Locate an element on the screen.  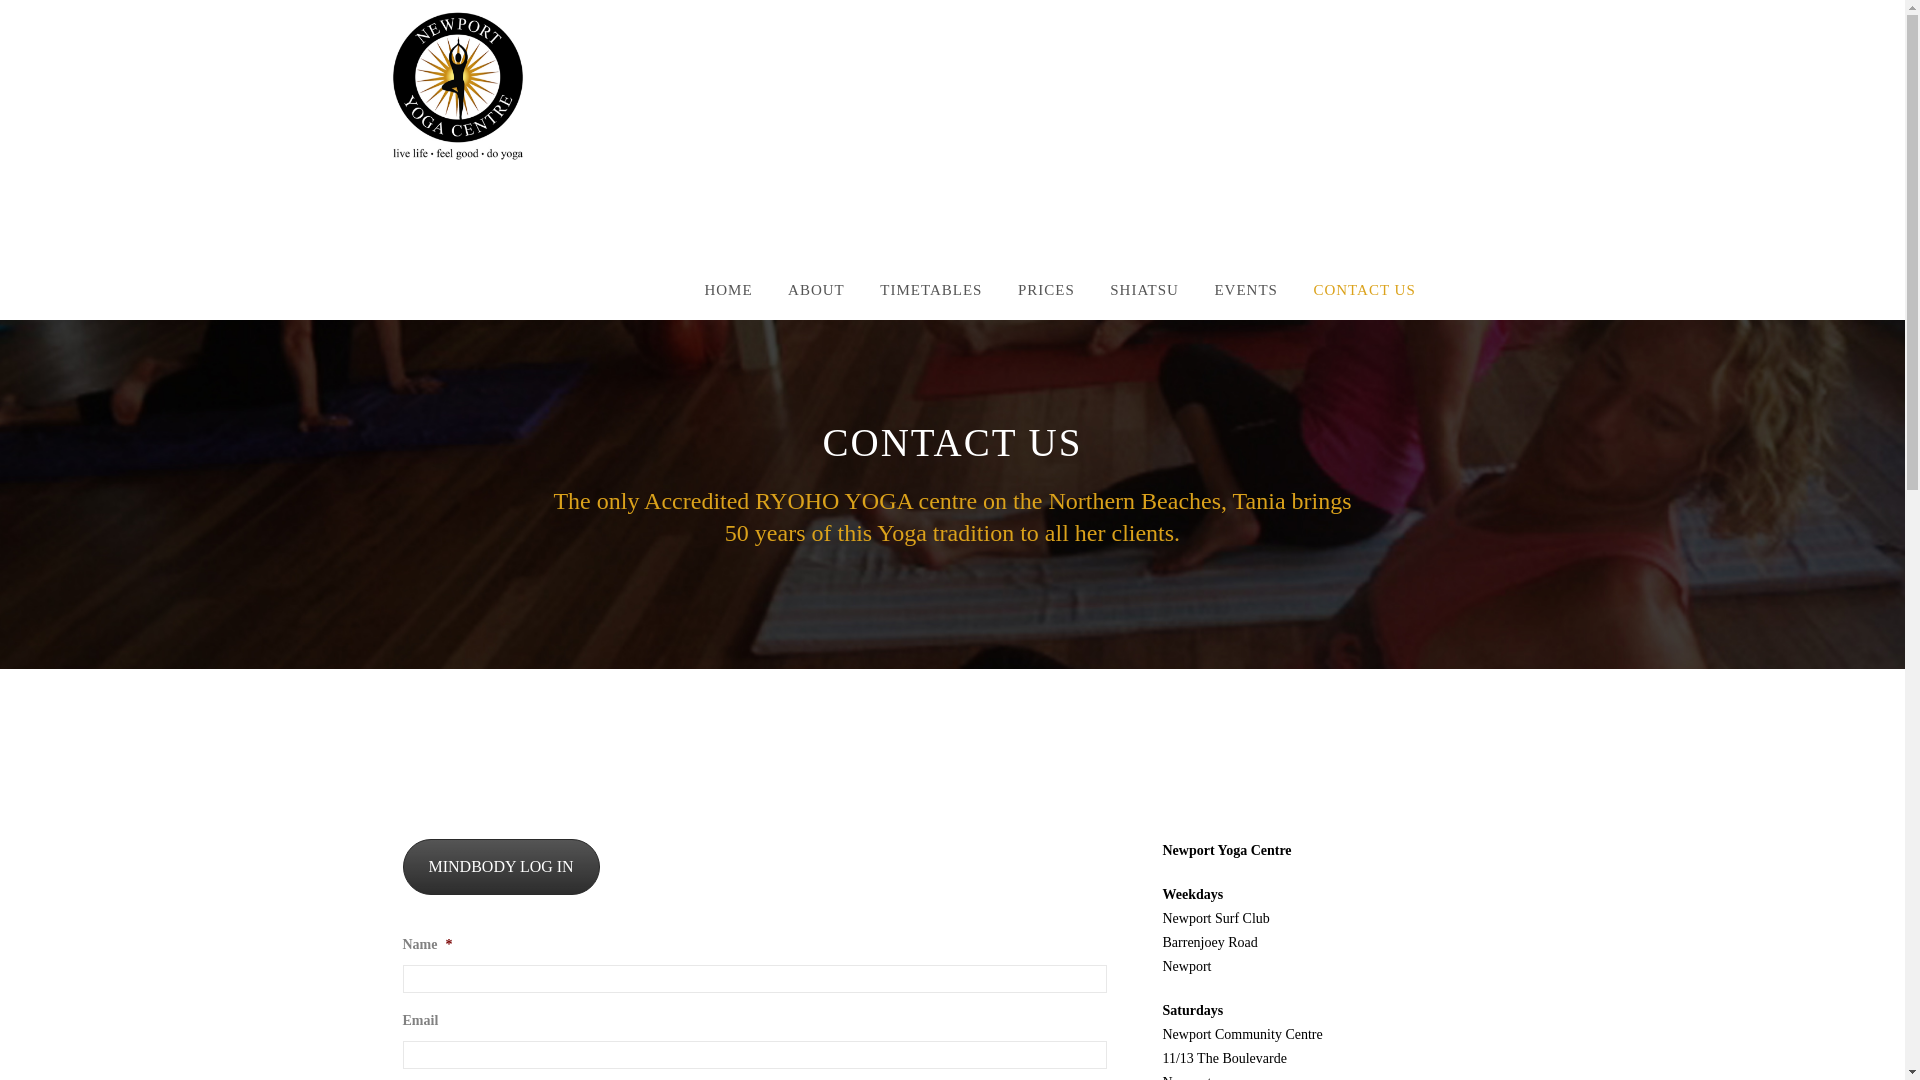
HOME is located at coordinates (728, 302).